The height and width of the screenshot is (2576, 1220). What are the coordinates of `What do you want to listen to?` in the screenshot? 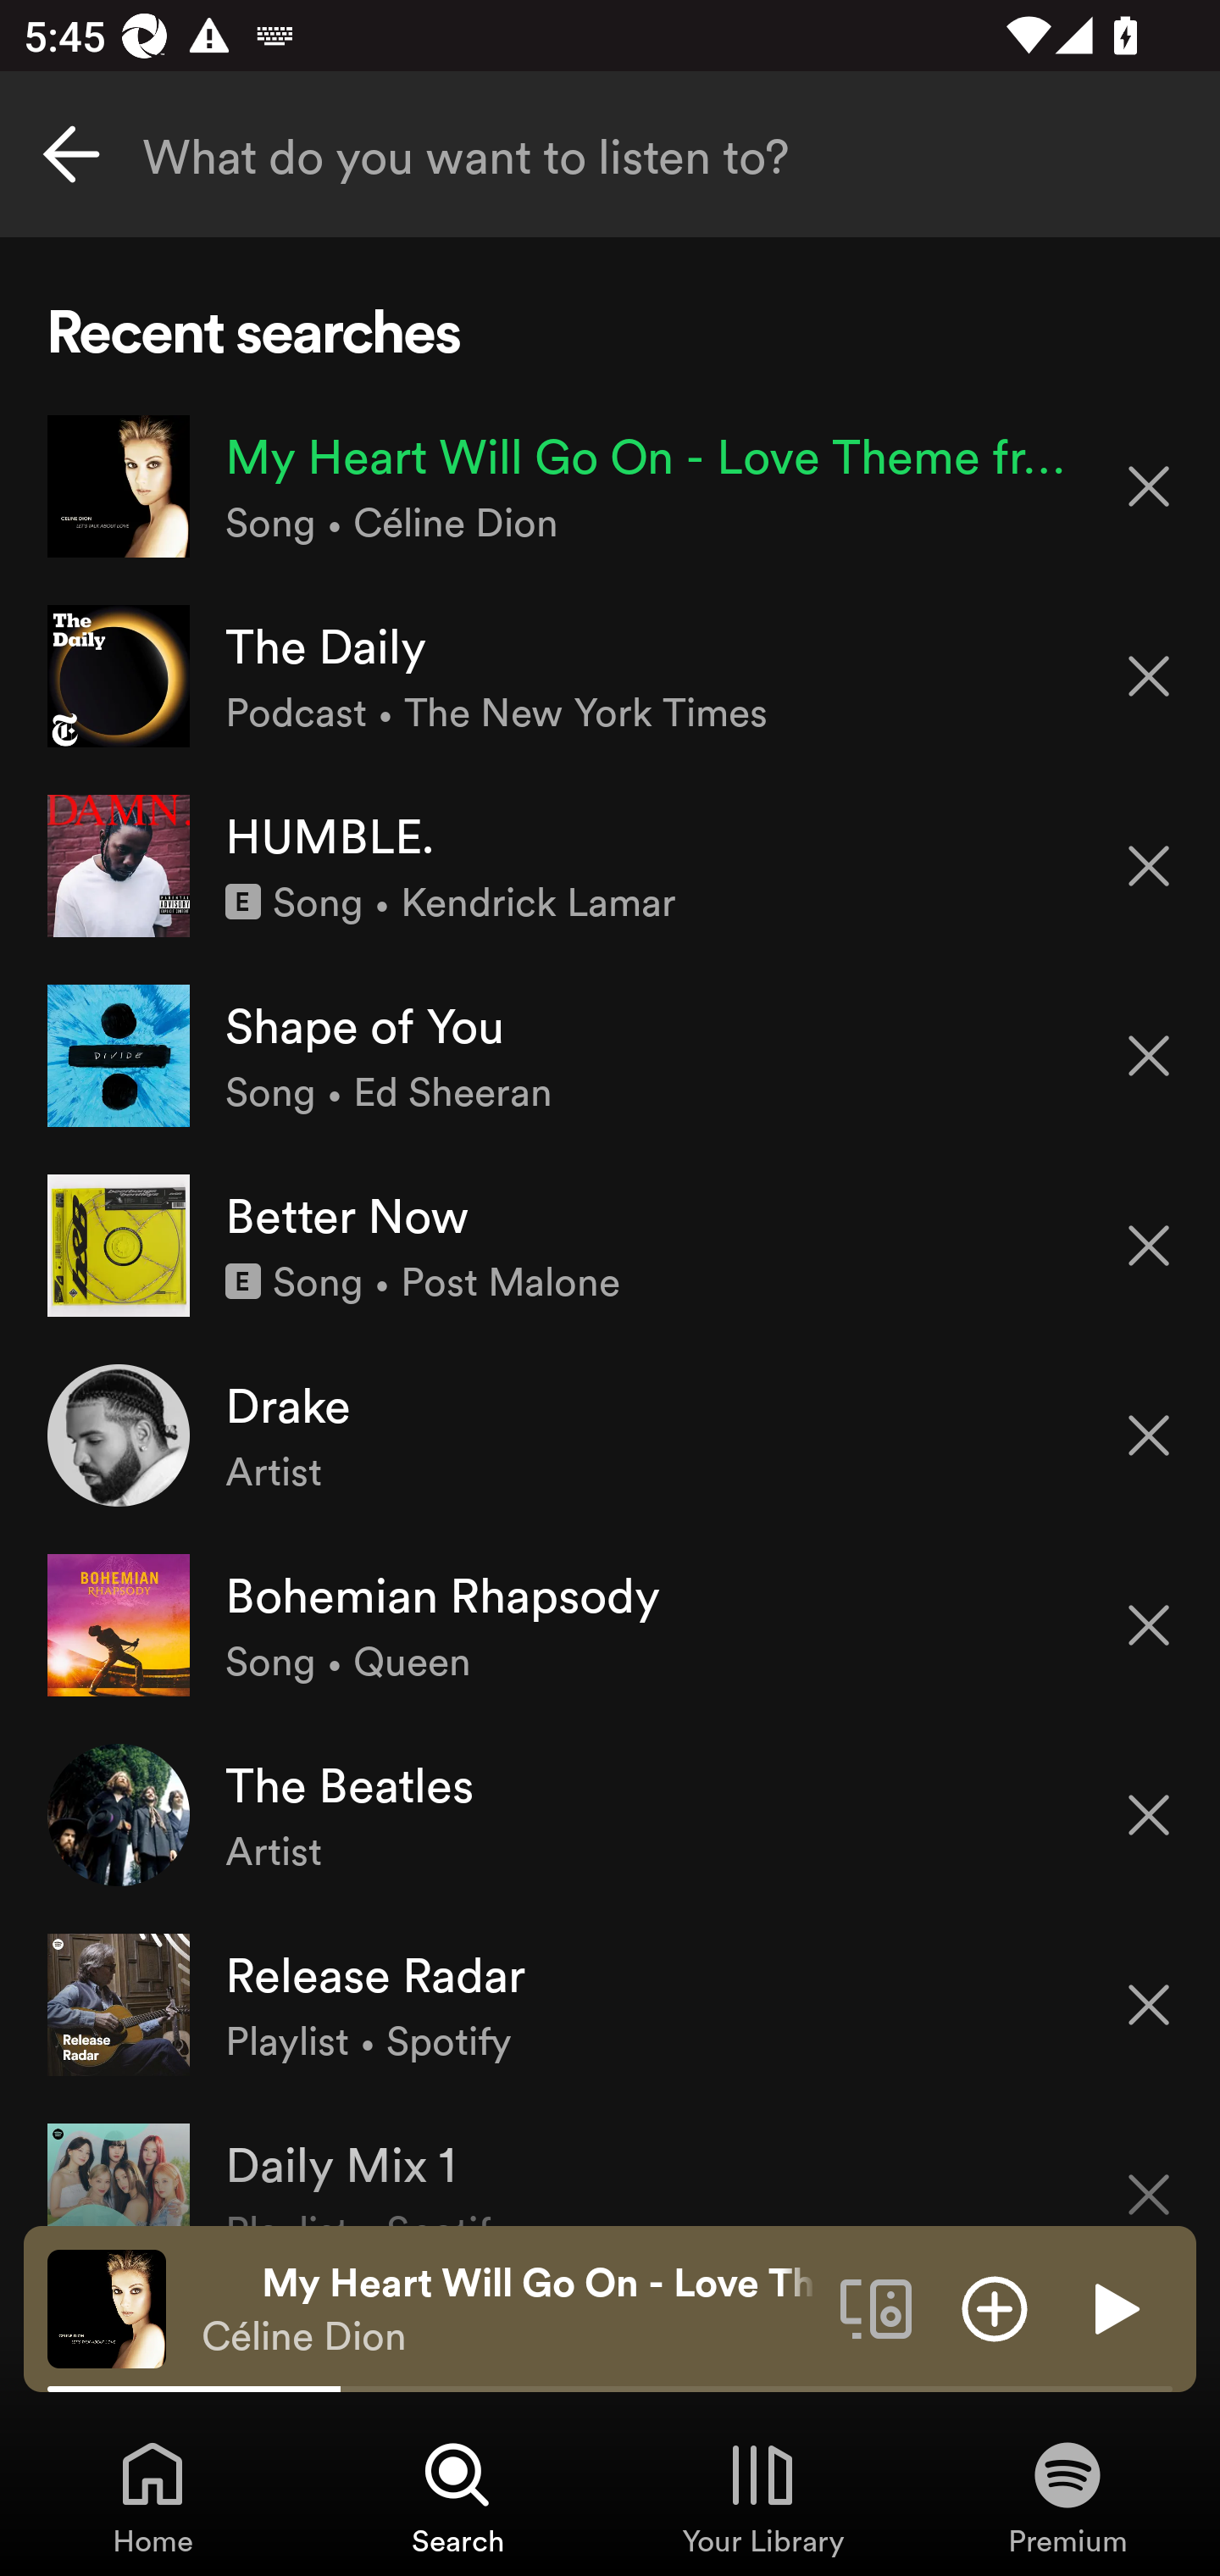 It's located at (610, 154).